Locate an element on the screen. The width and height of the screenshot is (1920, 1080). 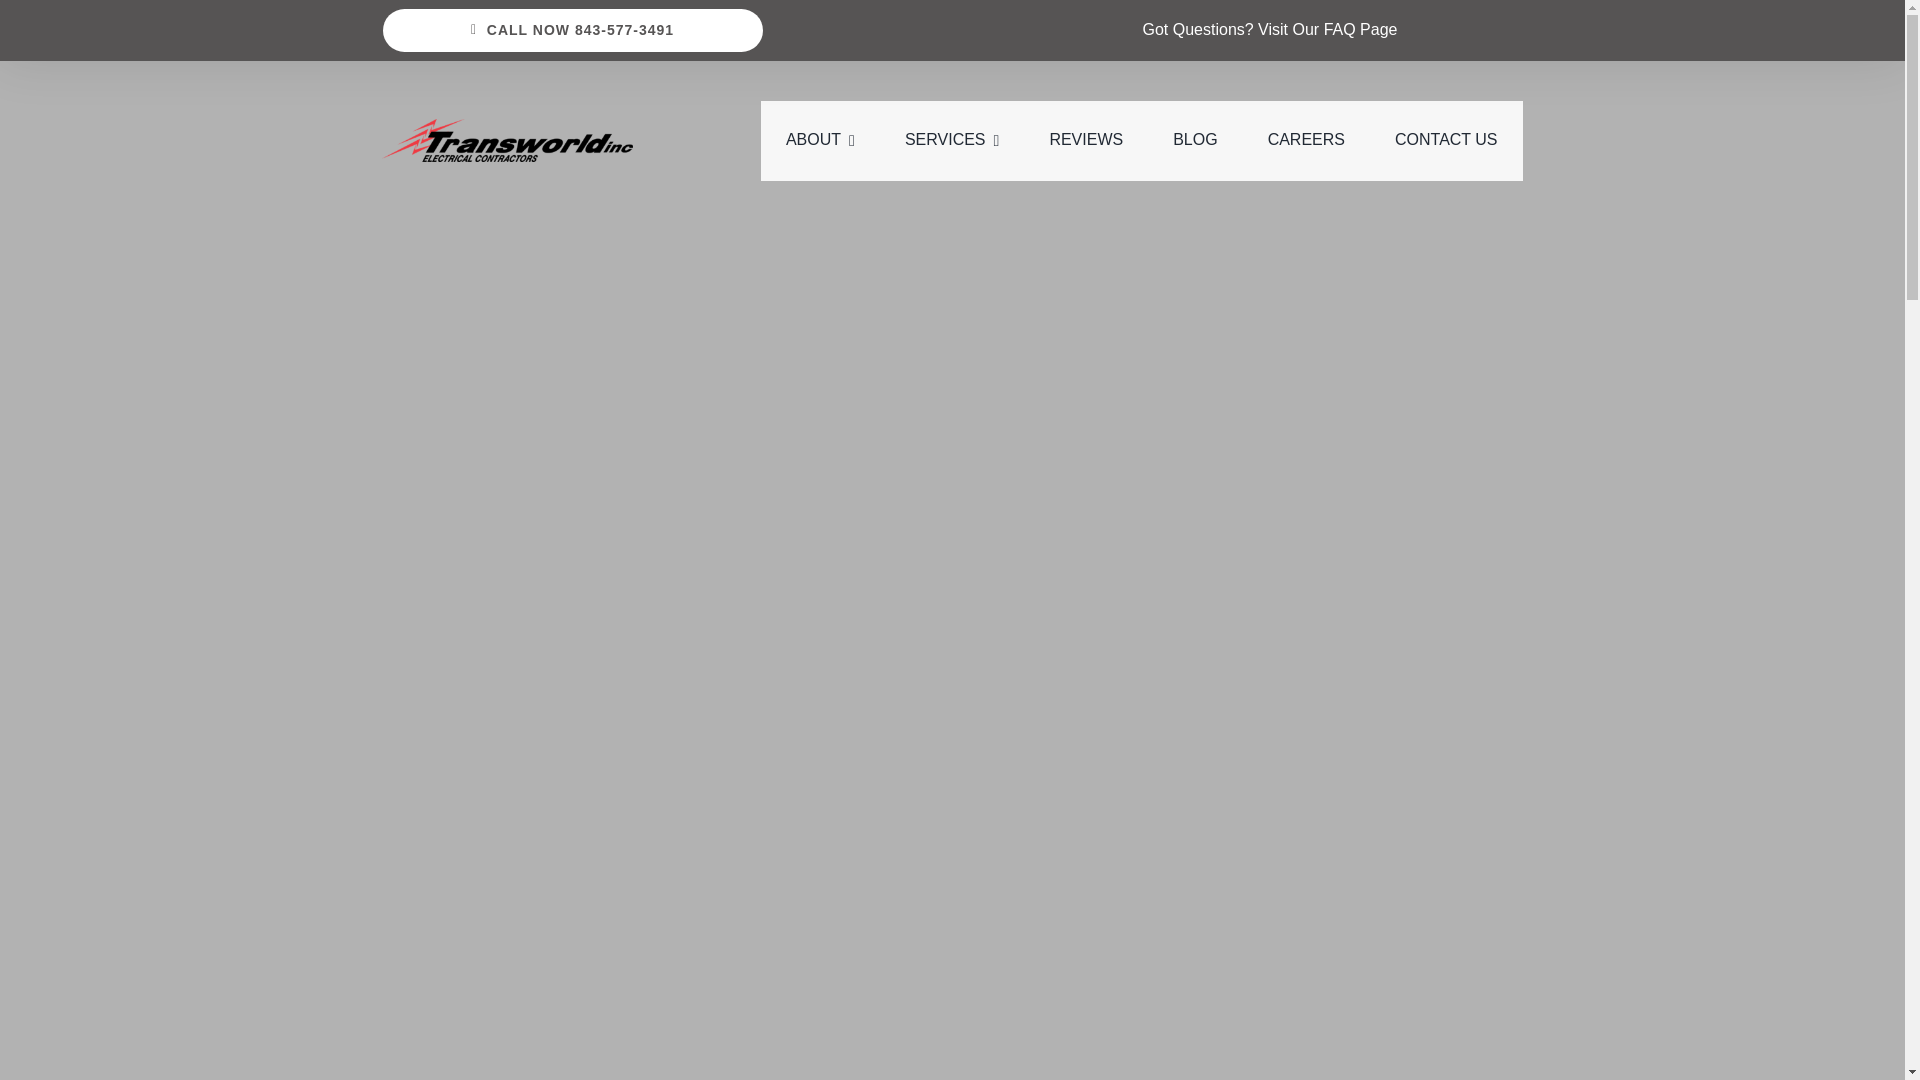
REVIEWS is located at coordinates (1086, 141).